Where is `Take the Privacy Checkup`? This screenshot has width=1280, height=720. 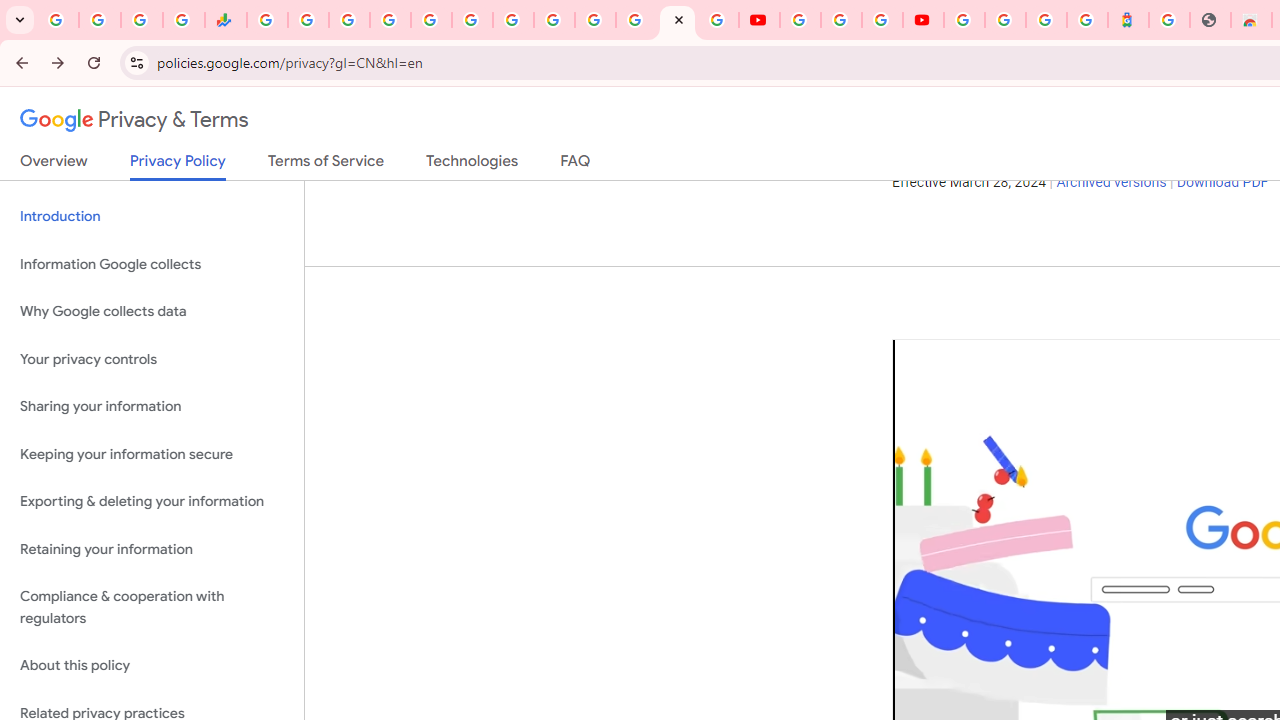
Take the Privacy Checkup is located at coordinates (1053, 111).